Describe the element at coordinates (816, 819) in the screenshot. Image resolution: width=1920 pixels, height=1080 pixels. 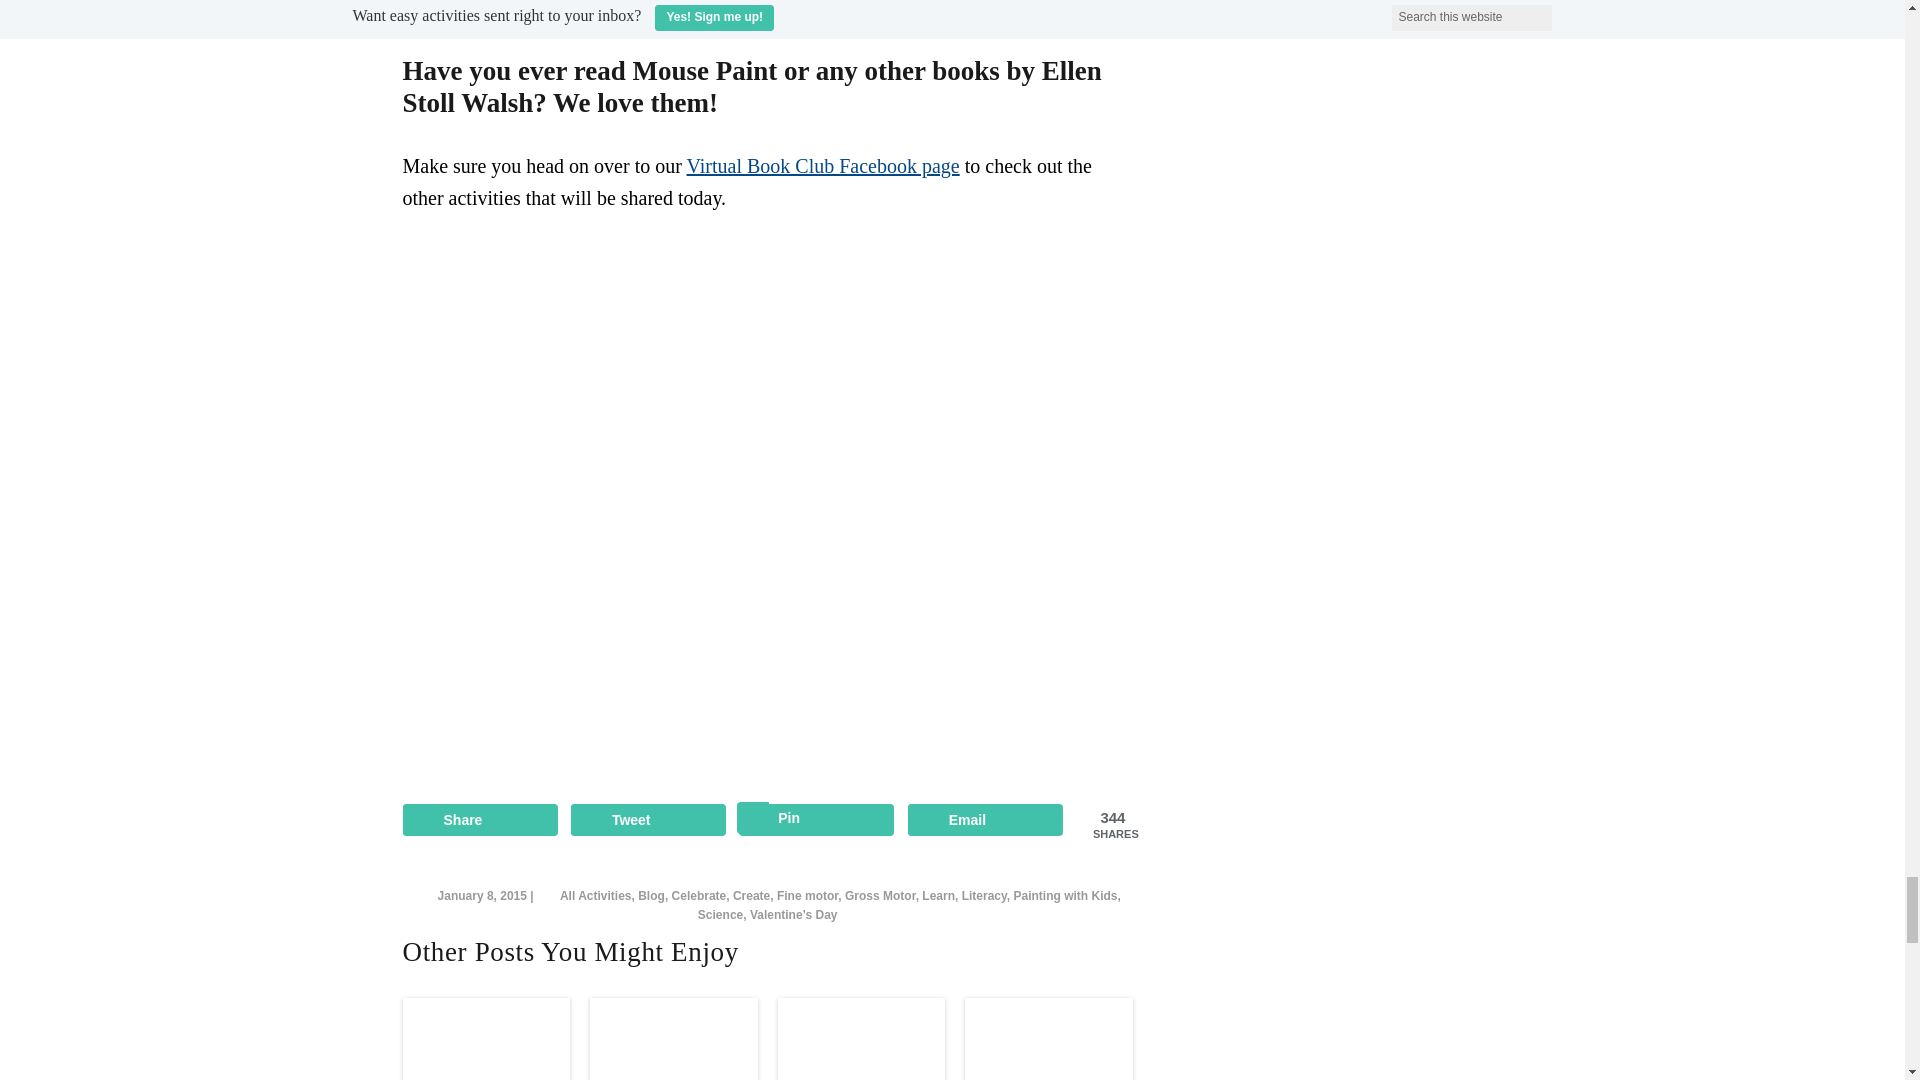
I see `Save to Pinterest` at that location.